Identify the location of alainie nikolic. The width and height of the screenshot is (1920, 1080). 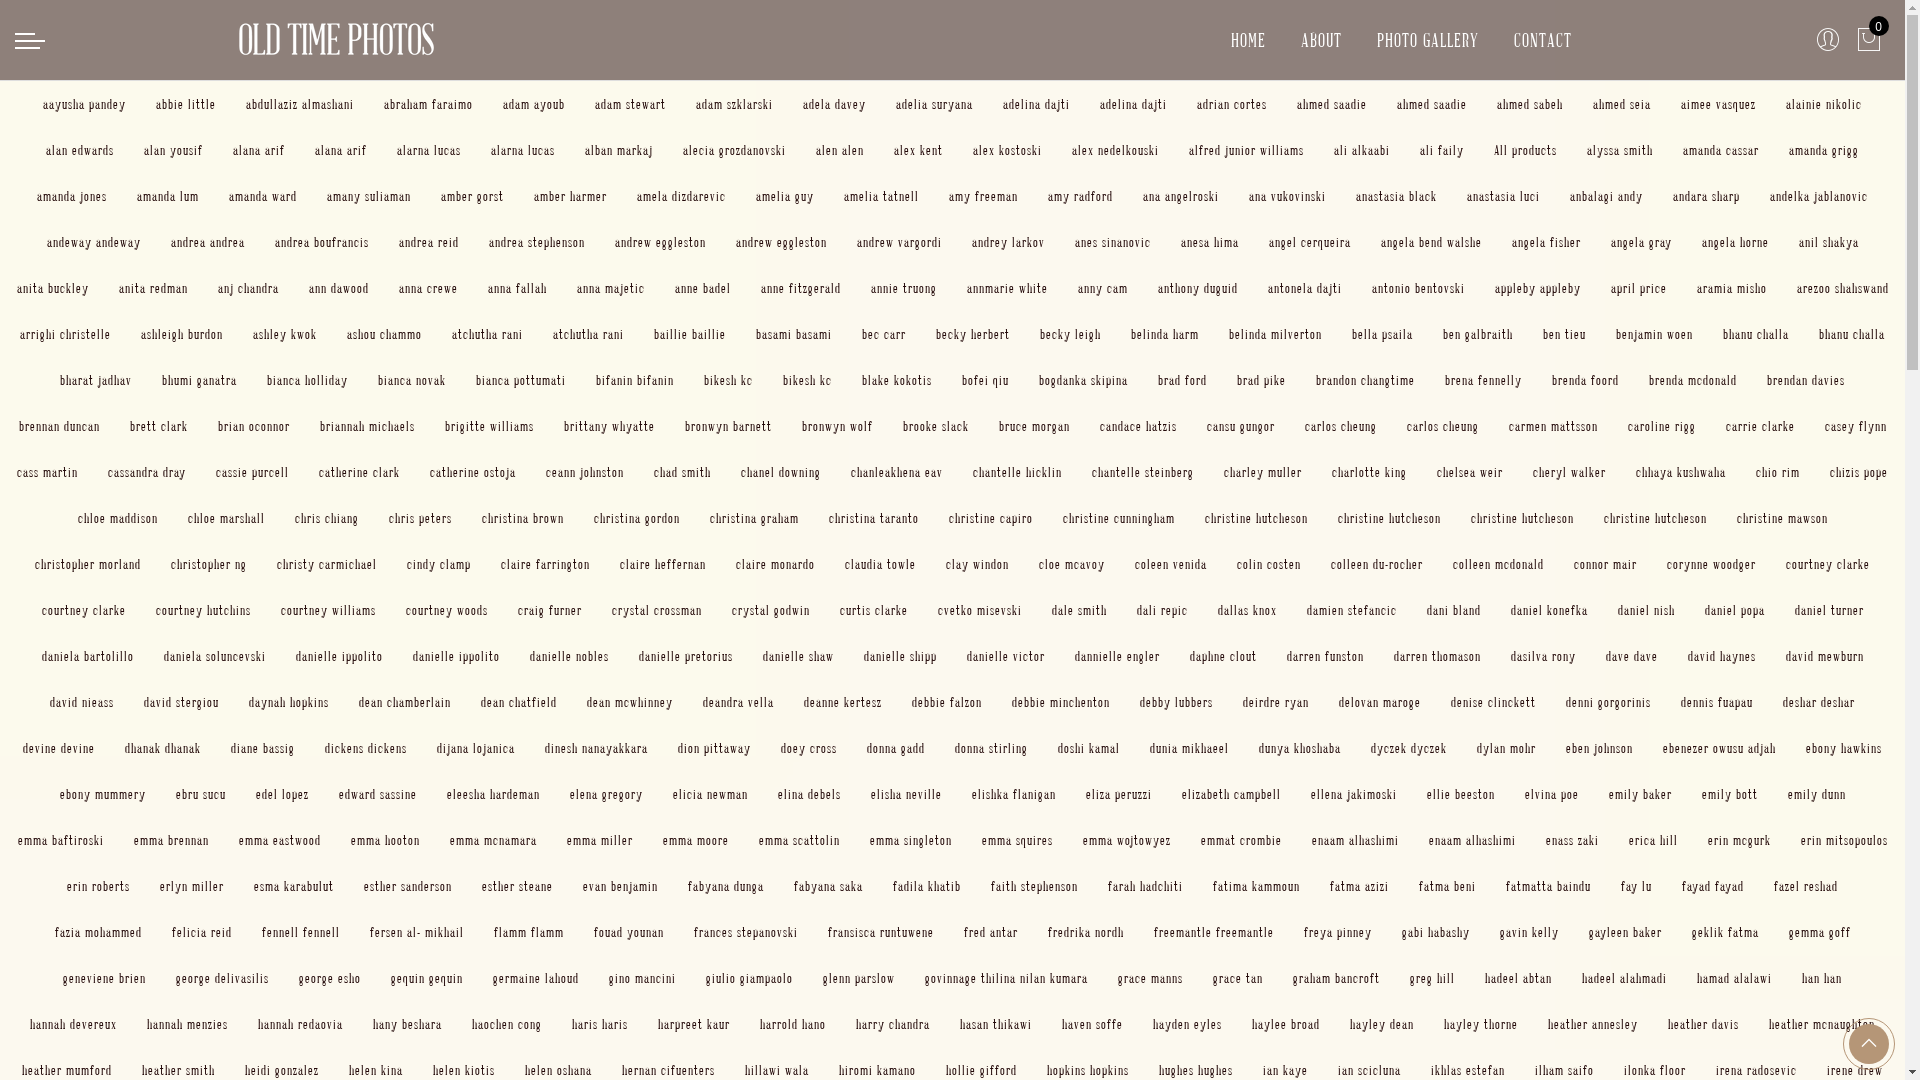
(1824, 104).